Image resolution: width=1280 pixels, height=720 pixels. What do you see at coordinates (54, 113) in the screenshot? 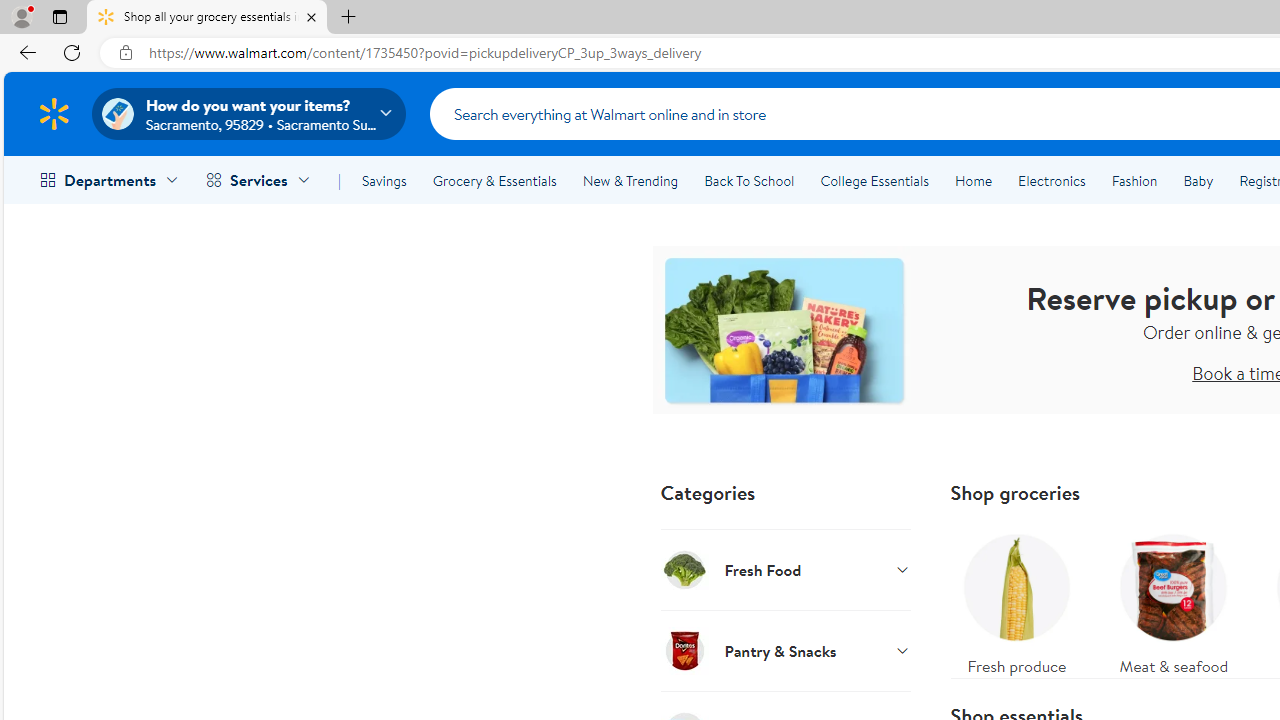
I see `Walmart Homepage` at bounding box center [54, 113].